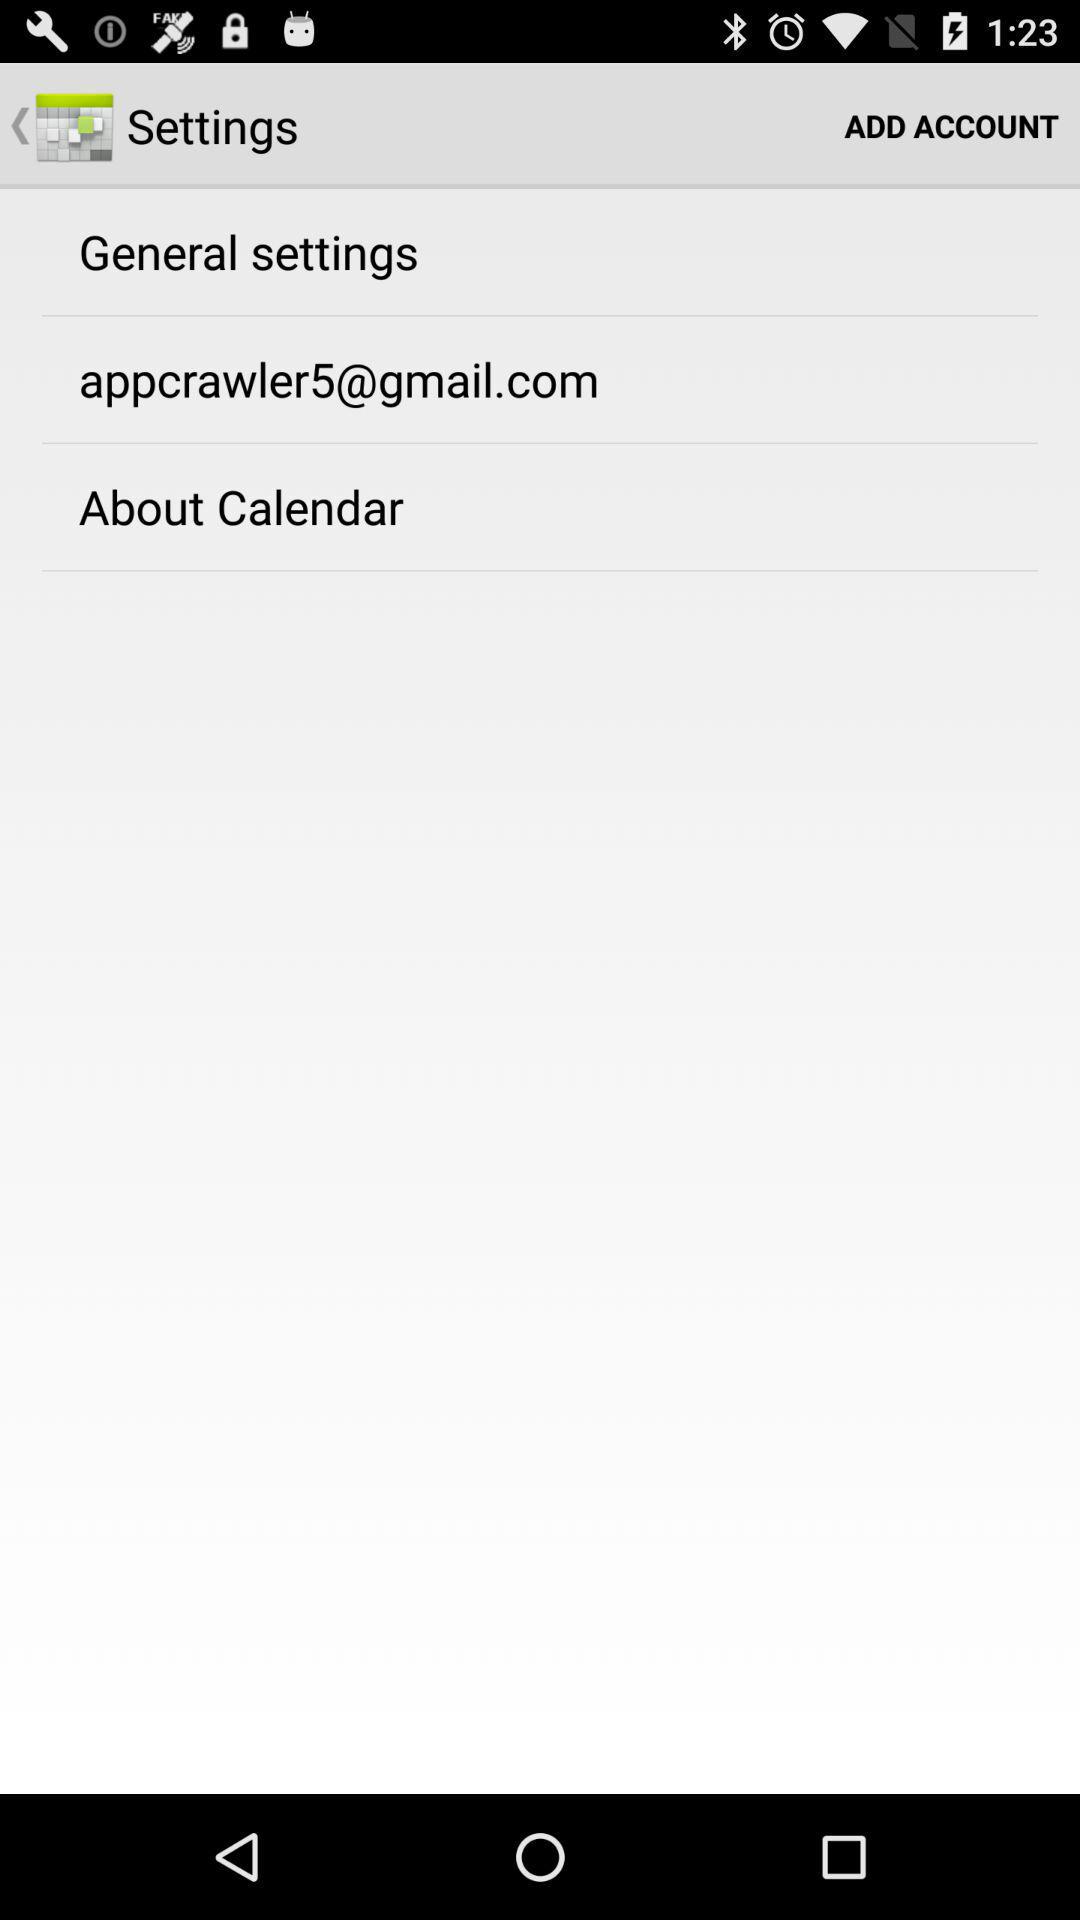 This screenshot has height=1920, width=1080. I want to click on choose the general settings app, so click(248, 251).